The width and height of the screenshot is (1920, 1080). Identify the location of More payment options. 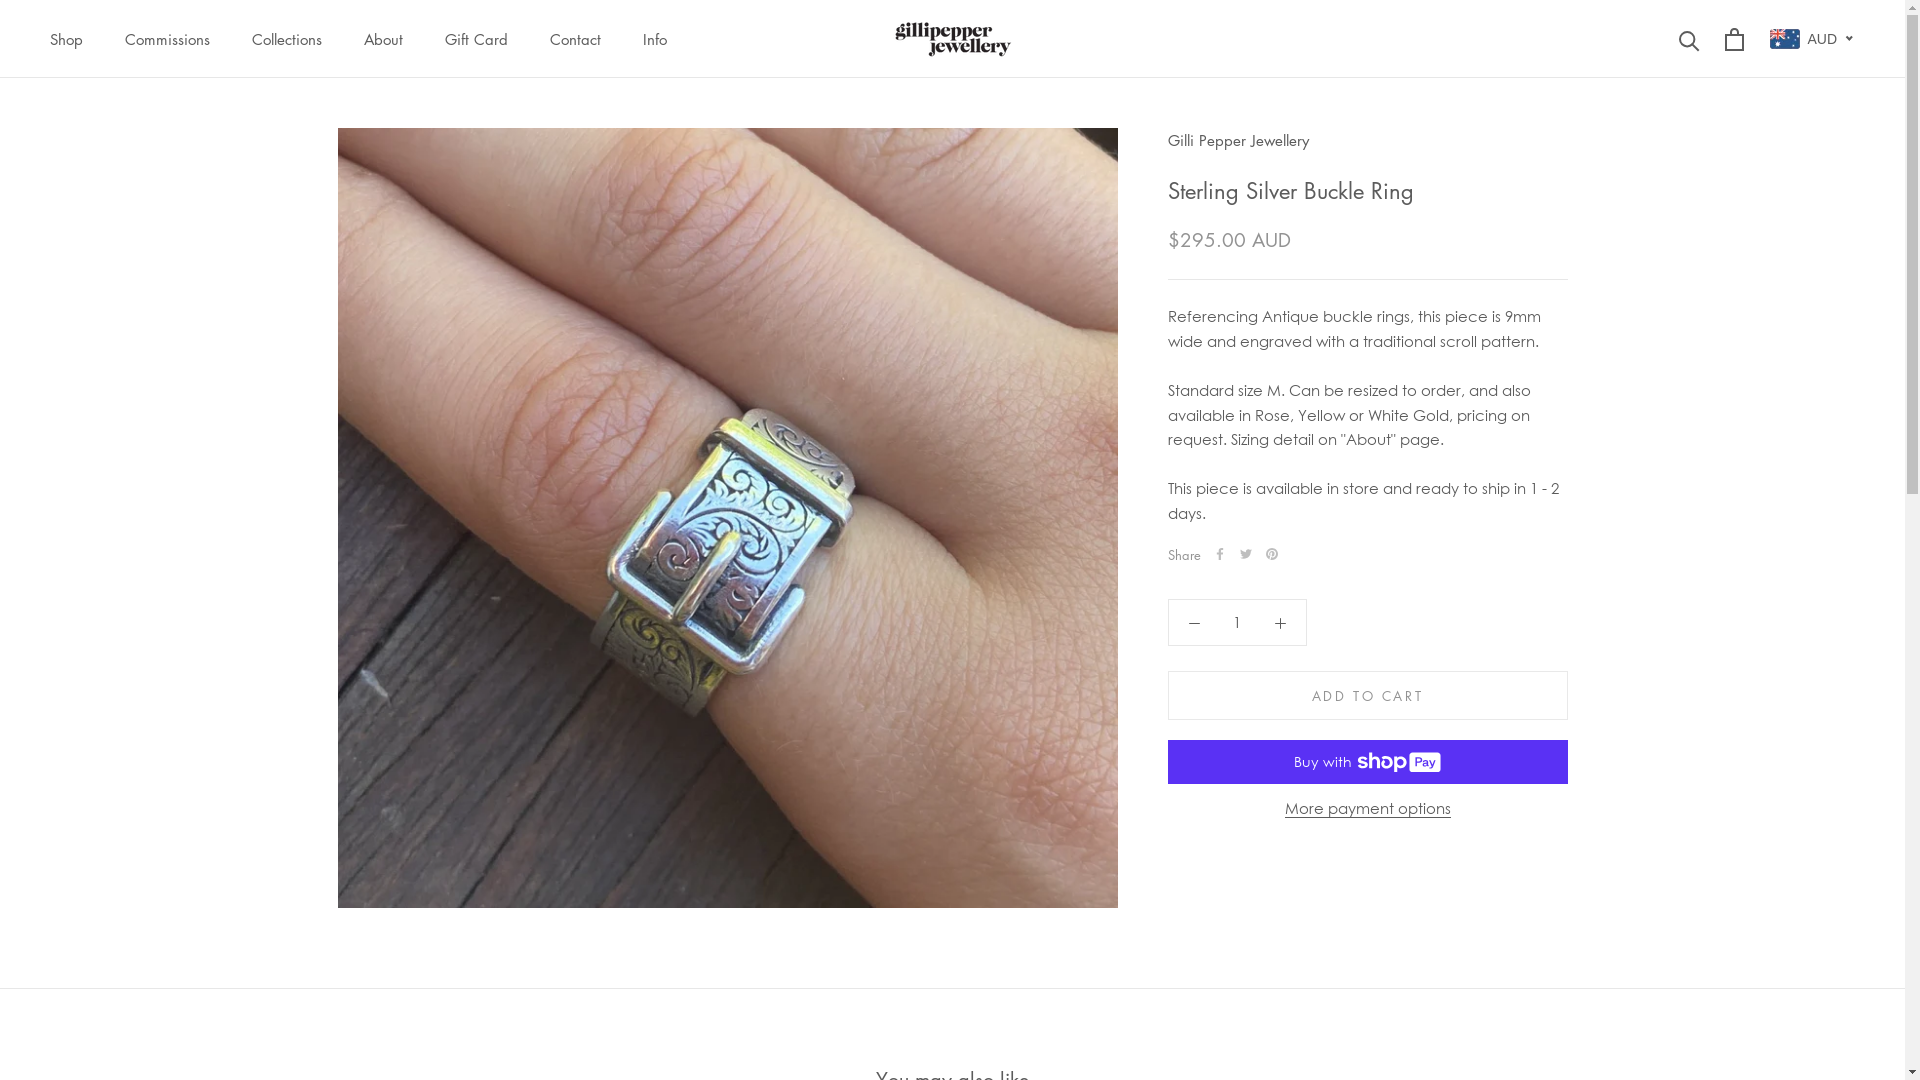
(1367, 808).